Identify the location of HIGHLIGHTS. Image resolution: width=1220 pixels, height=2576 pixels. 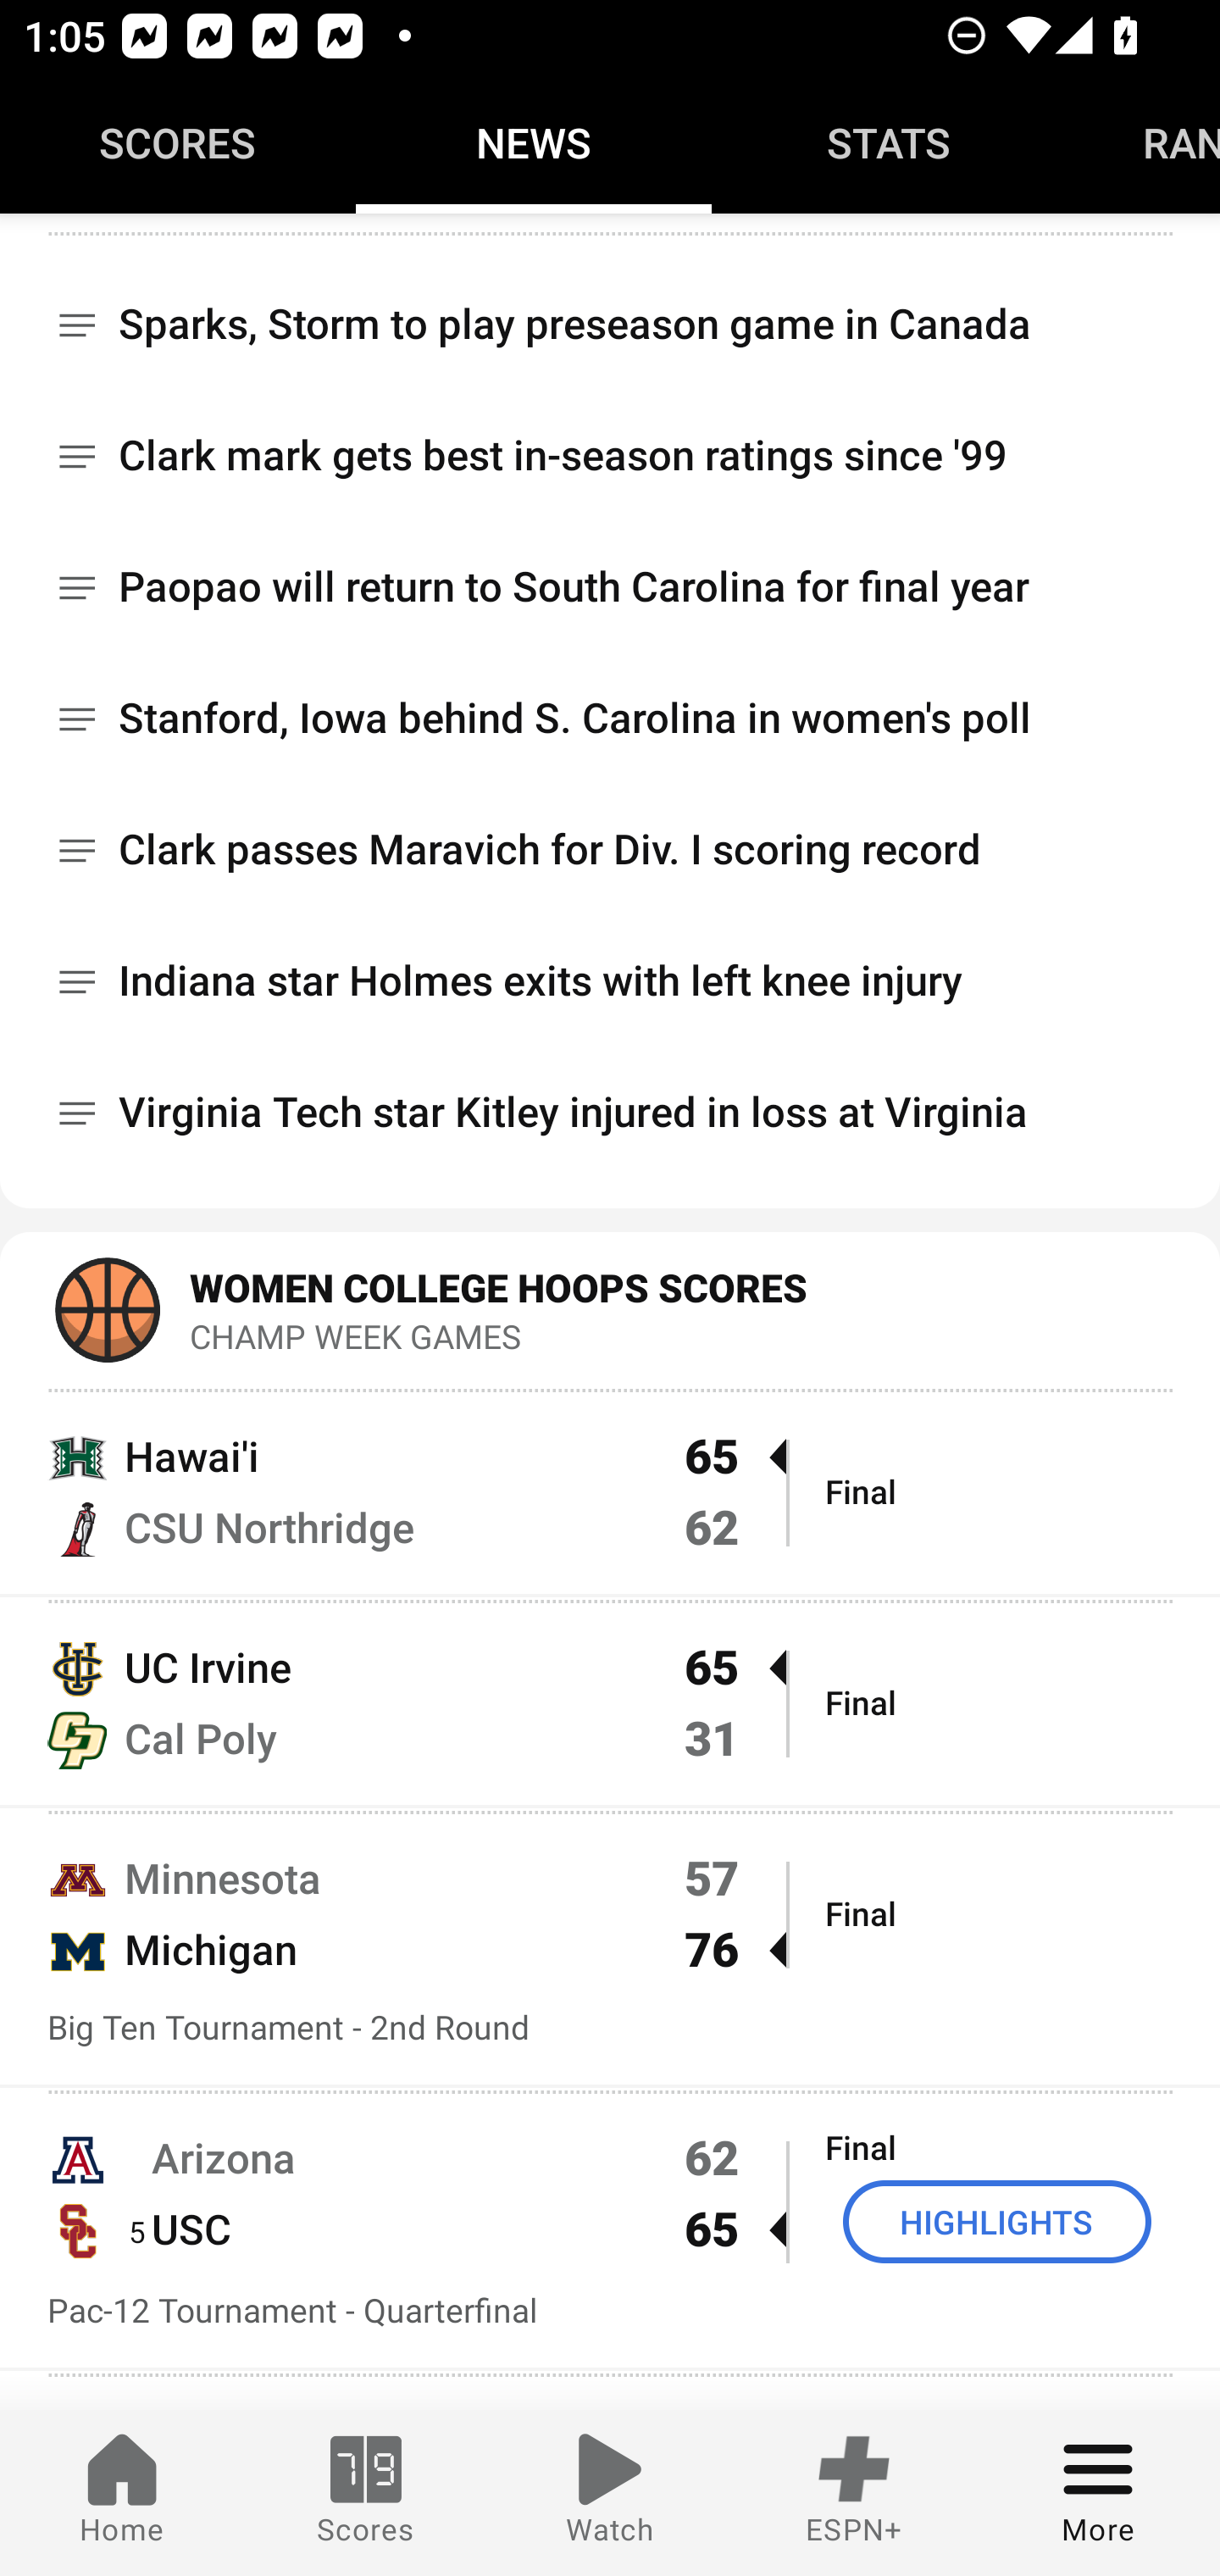
(997, 2222).